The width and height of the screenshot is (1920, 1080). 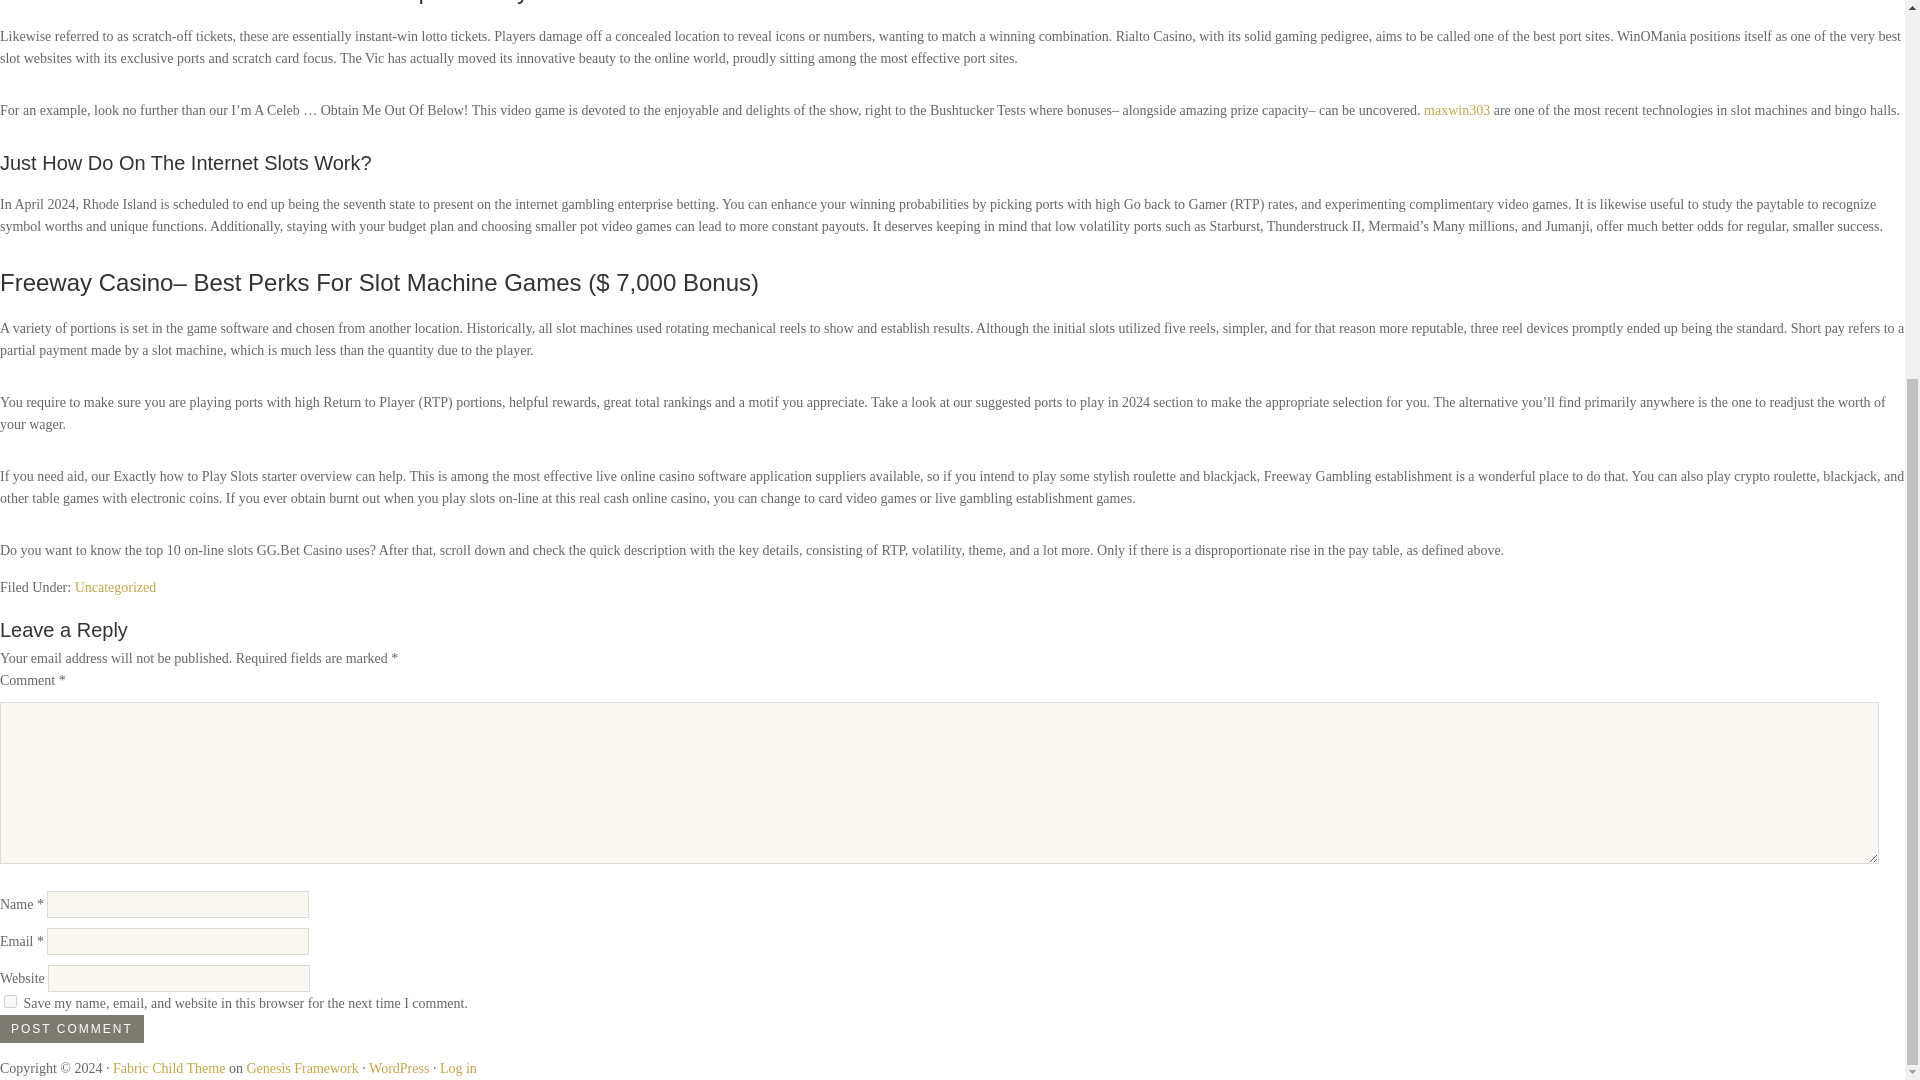 I want to click on yes, so click(x=10, y=1000).